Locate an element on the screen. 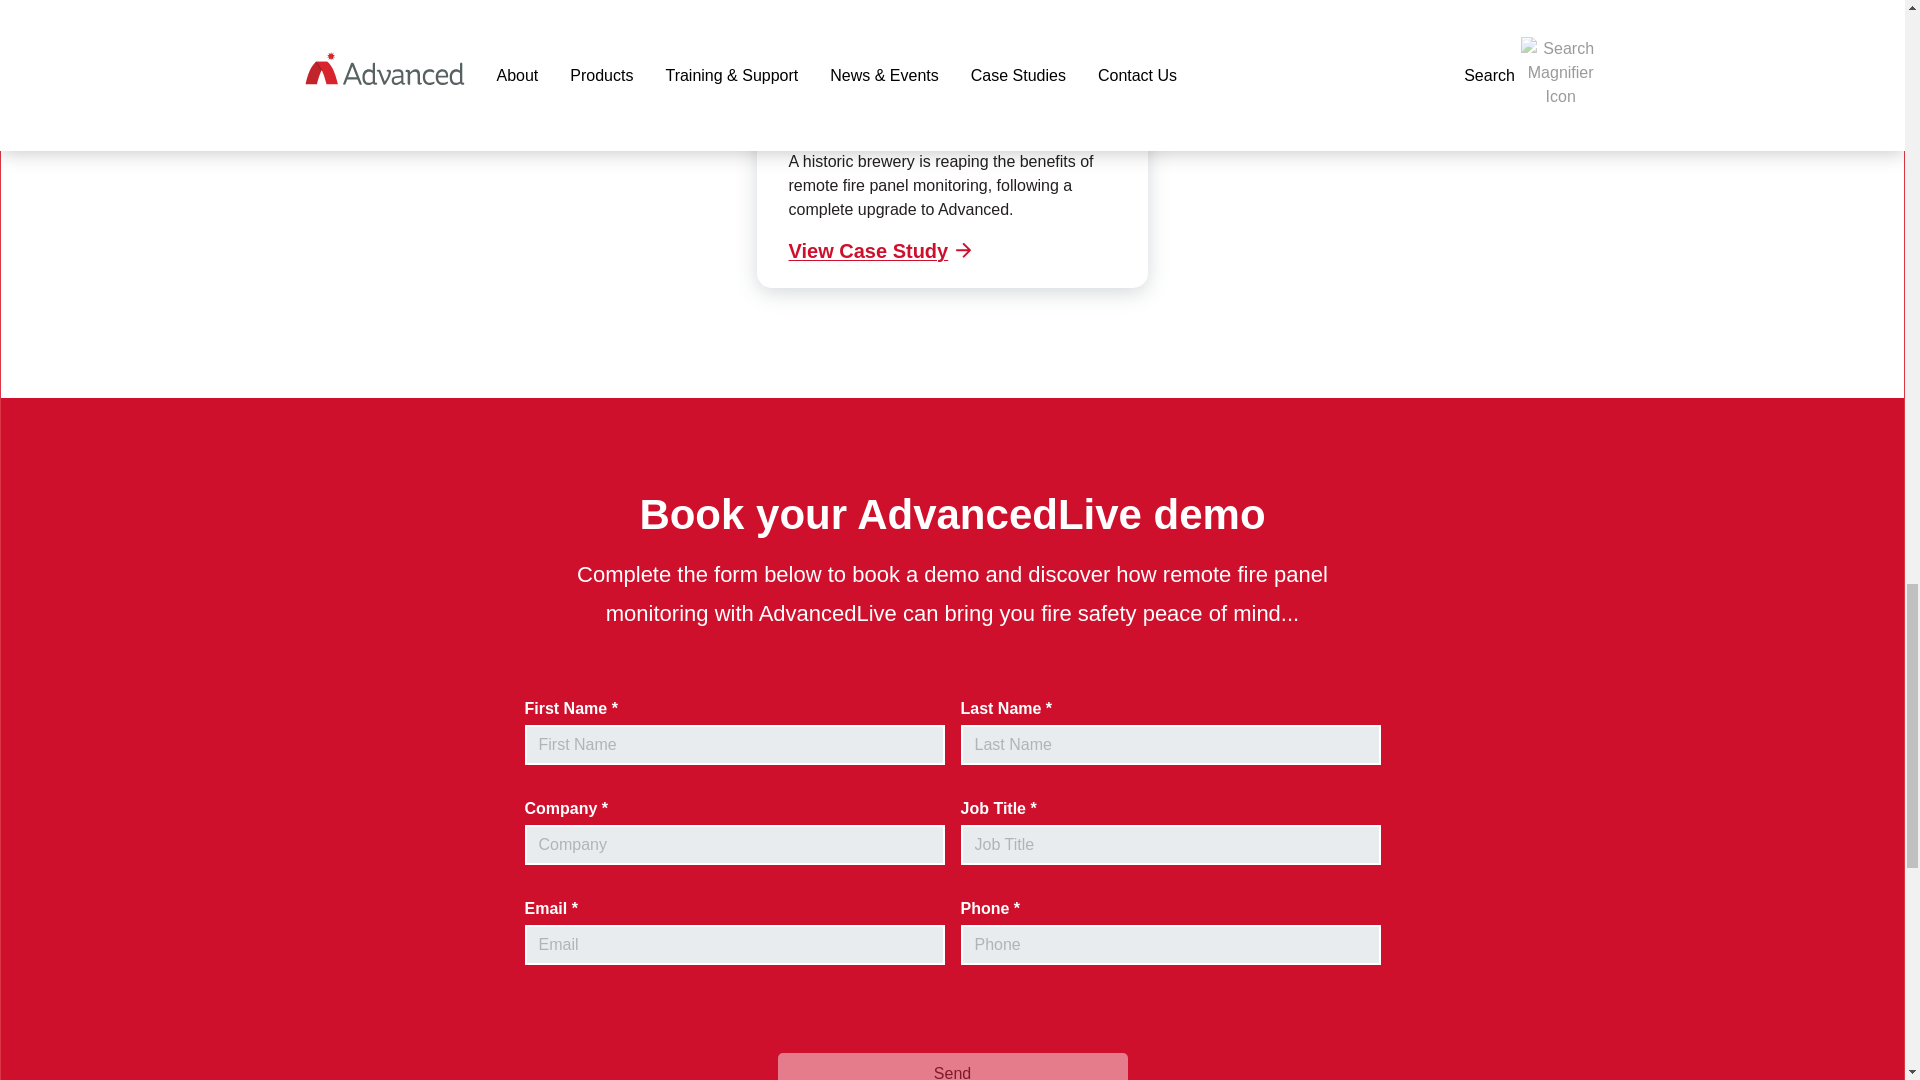  Read more about Heineken Ireland, Cork is located at coordinates (883, 251).